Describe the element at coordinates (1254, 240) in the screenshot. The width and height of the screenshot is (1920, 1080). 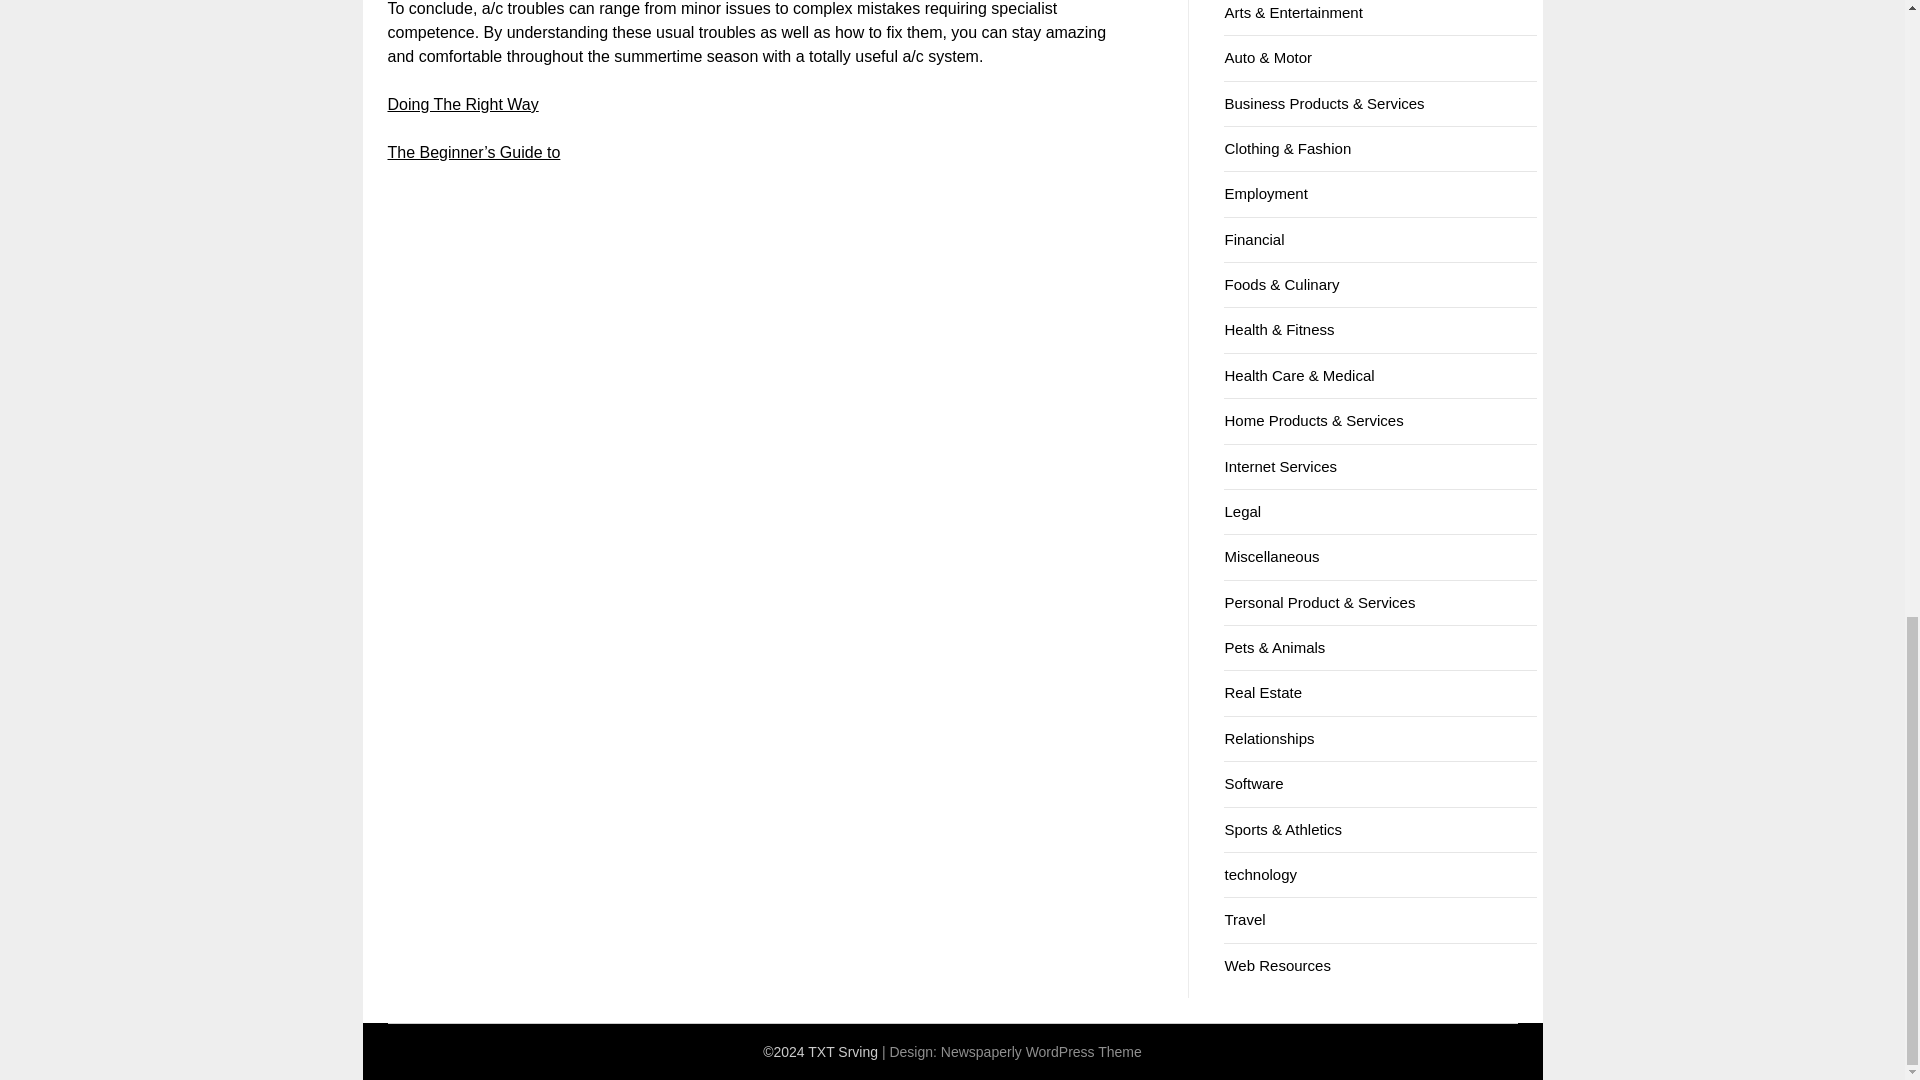
I see `Financial` at that location.